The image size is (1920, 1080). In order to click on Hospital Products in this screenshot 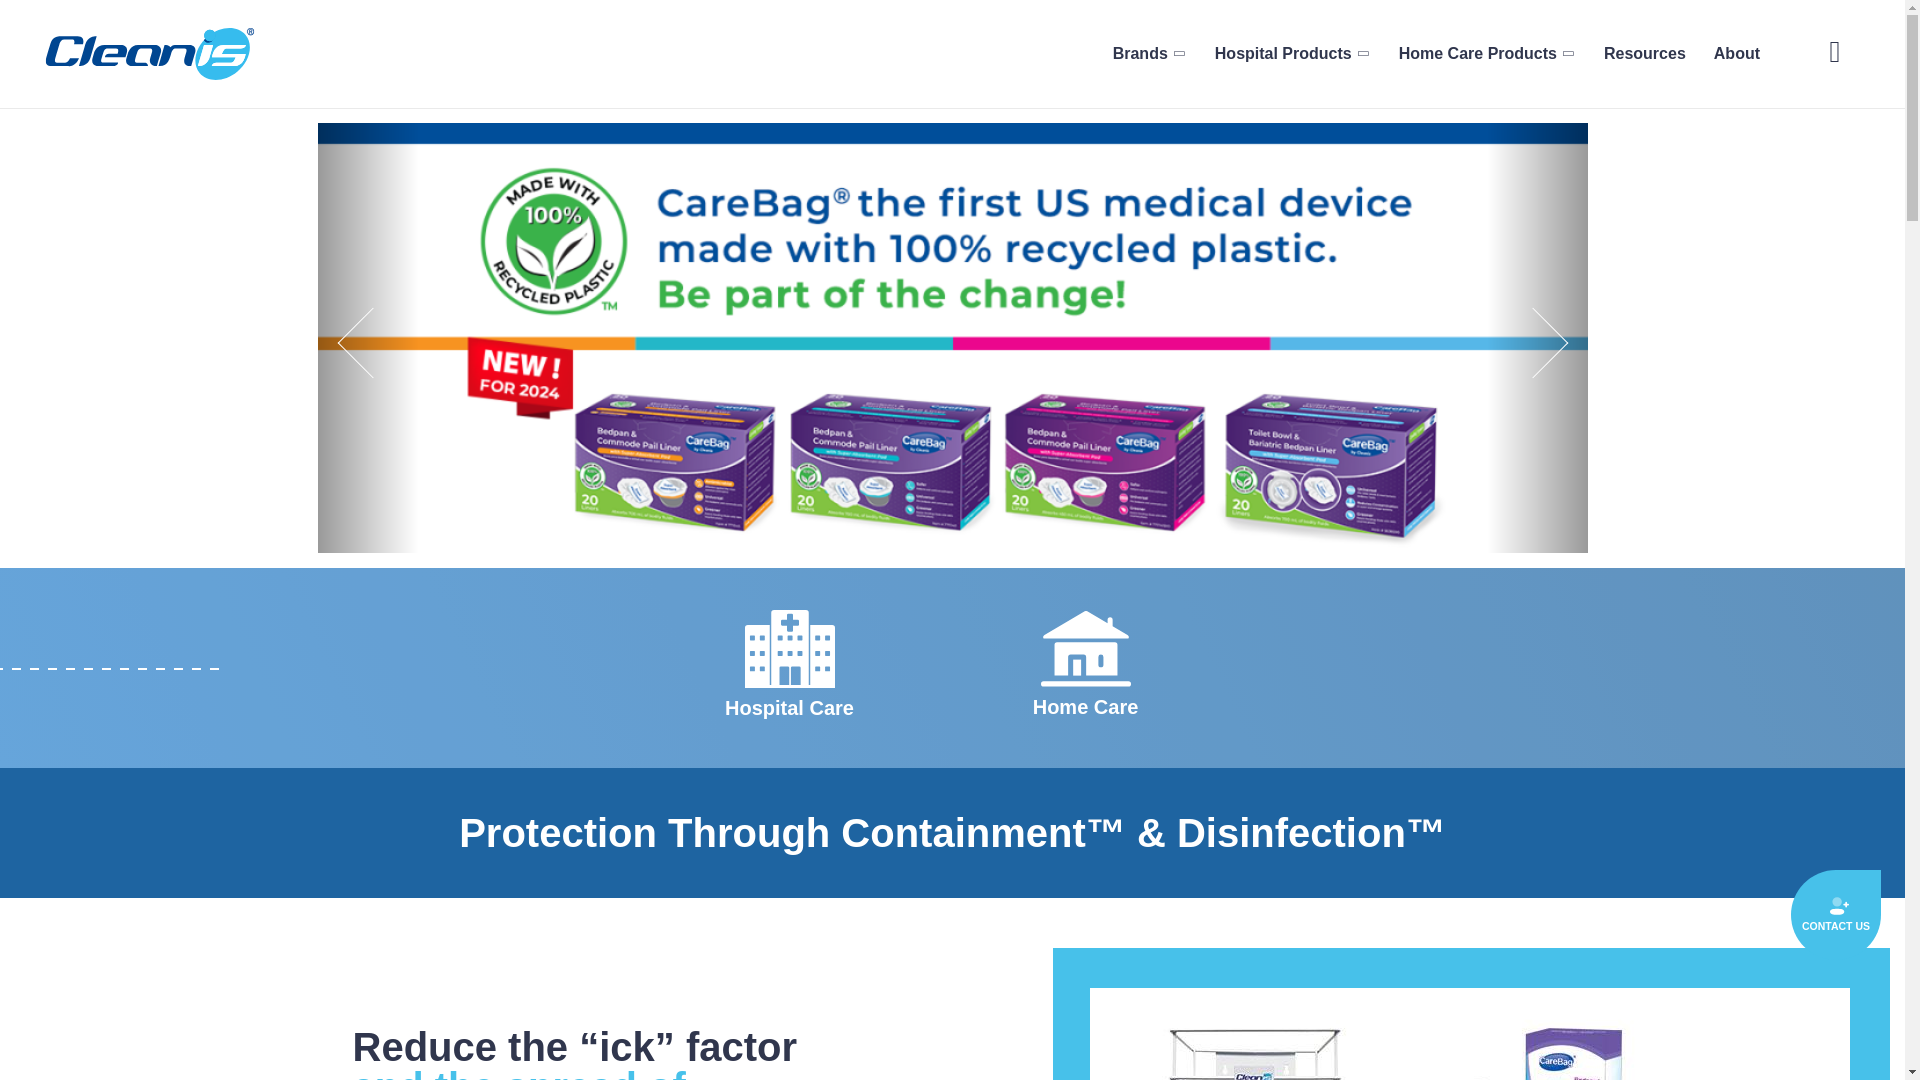, I will do `click(1292, 53)`.